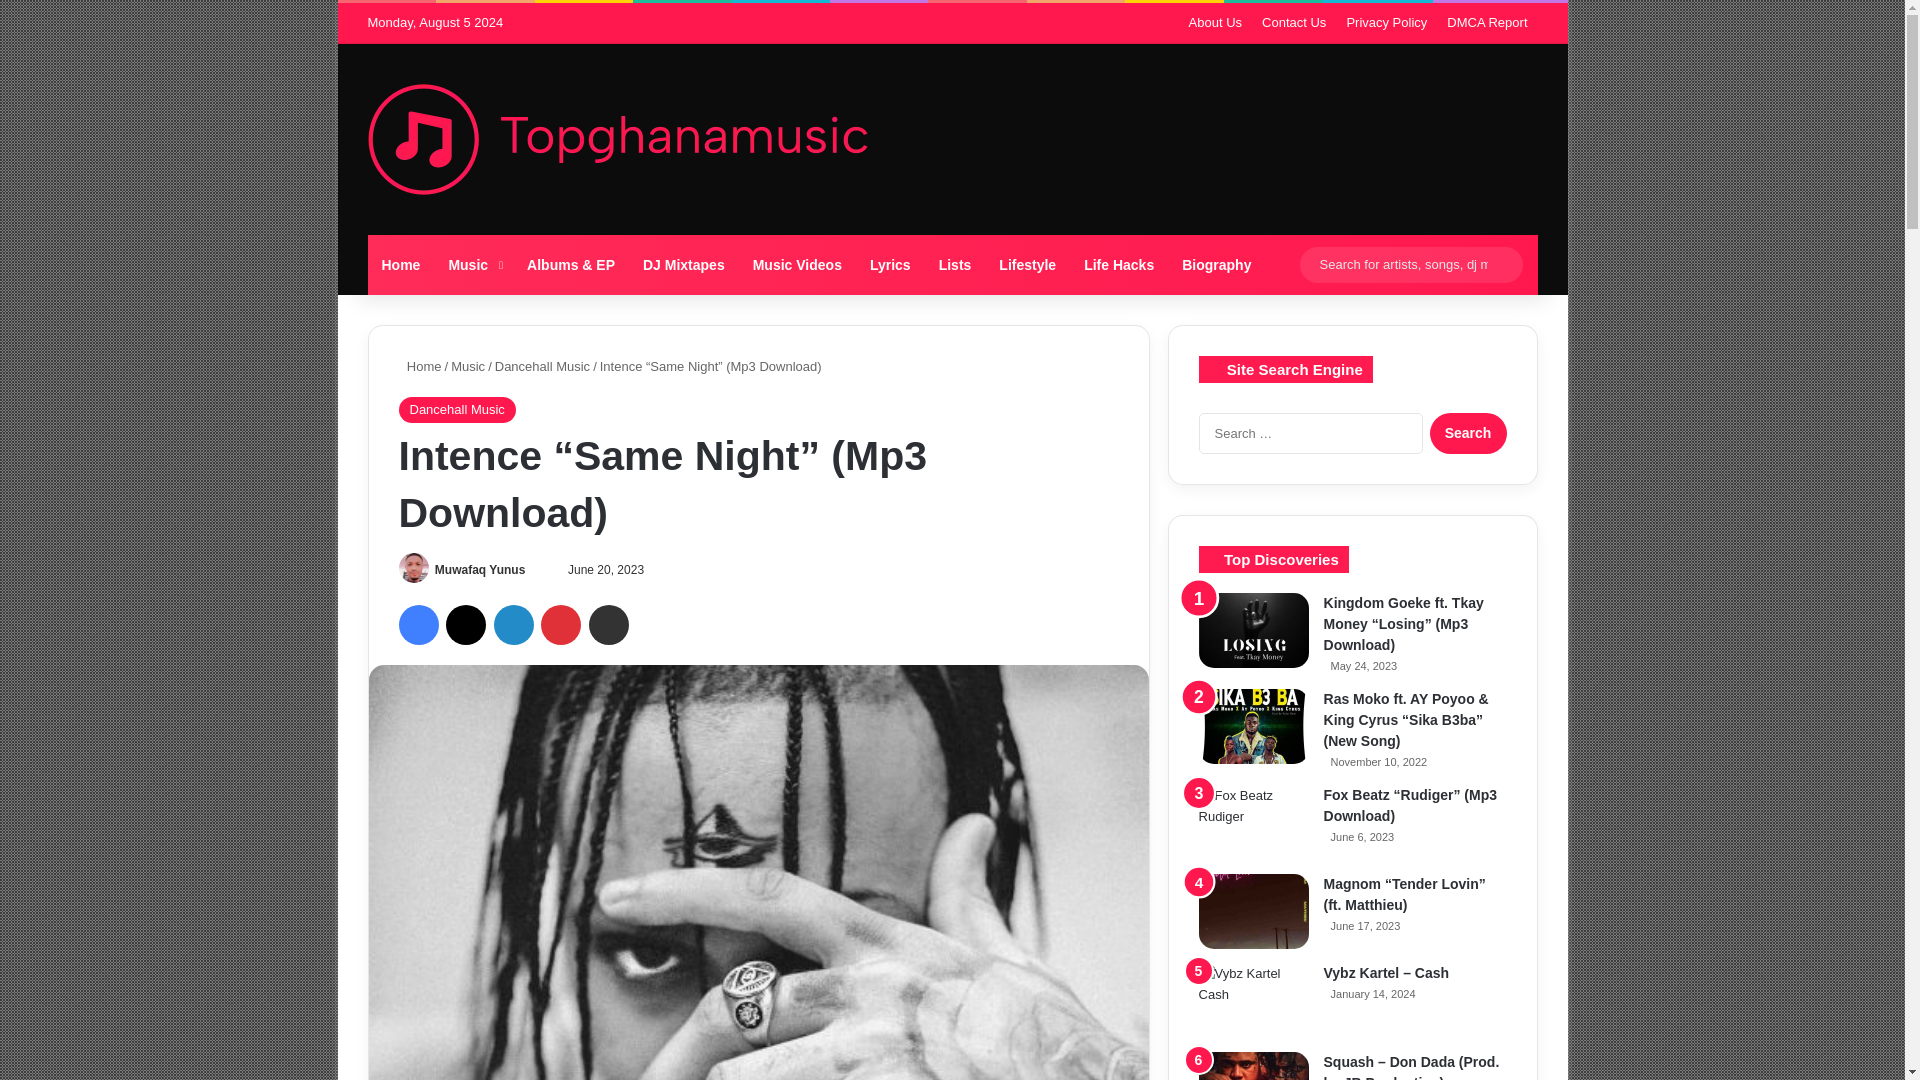 Image resolution: width=1920 pixels, height=1080 pixels. Describe the element at coordinates (1026, 264) in the screenshot. I see `Lifestyle` at that location.